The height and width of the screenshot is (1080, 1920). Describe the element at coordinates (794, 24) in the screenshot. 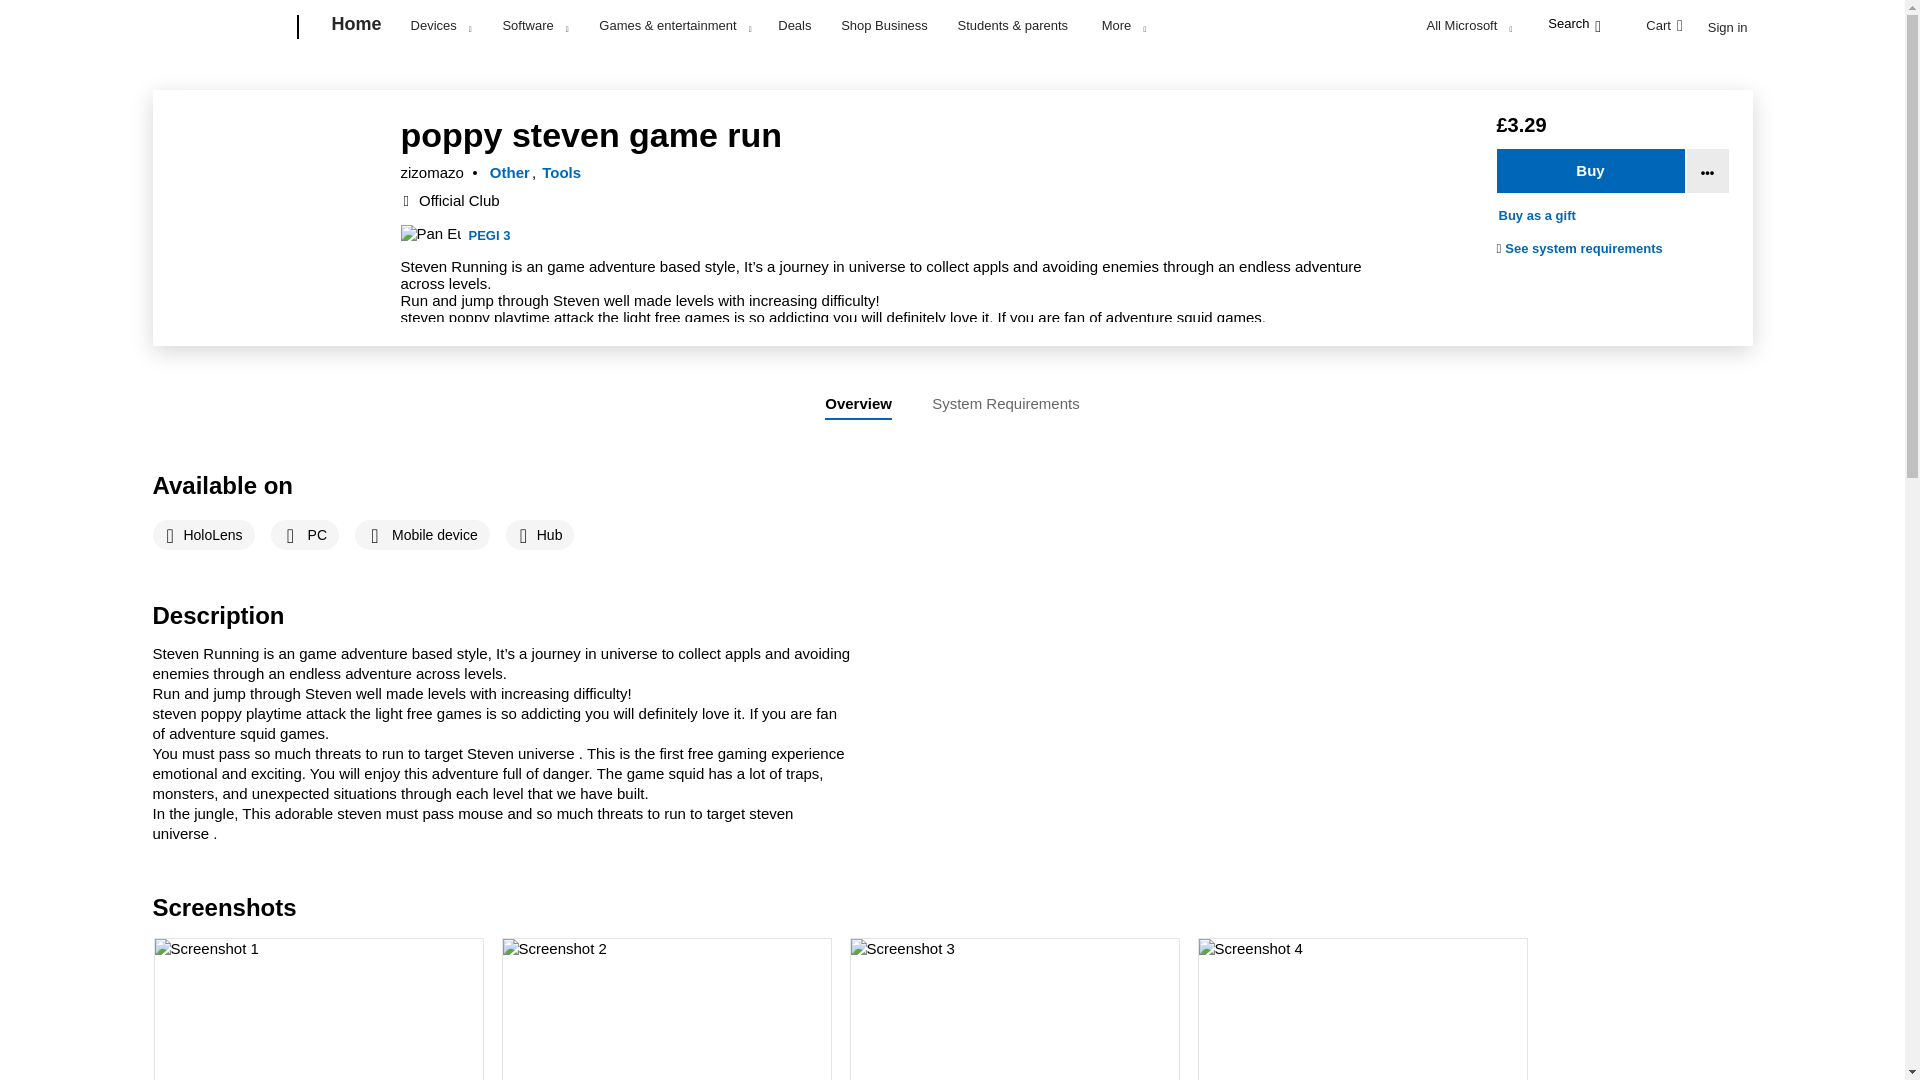

I see `Deals` at that location.